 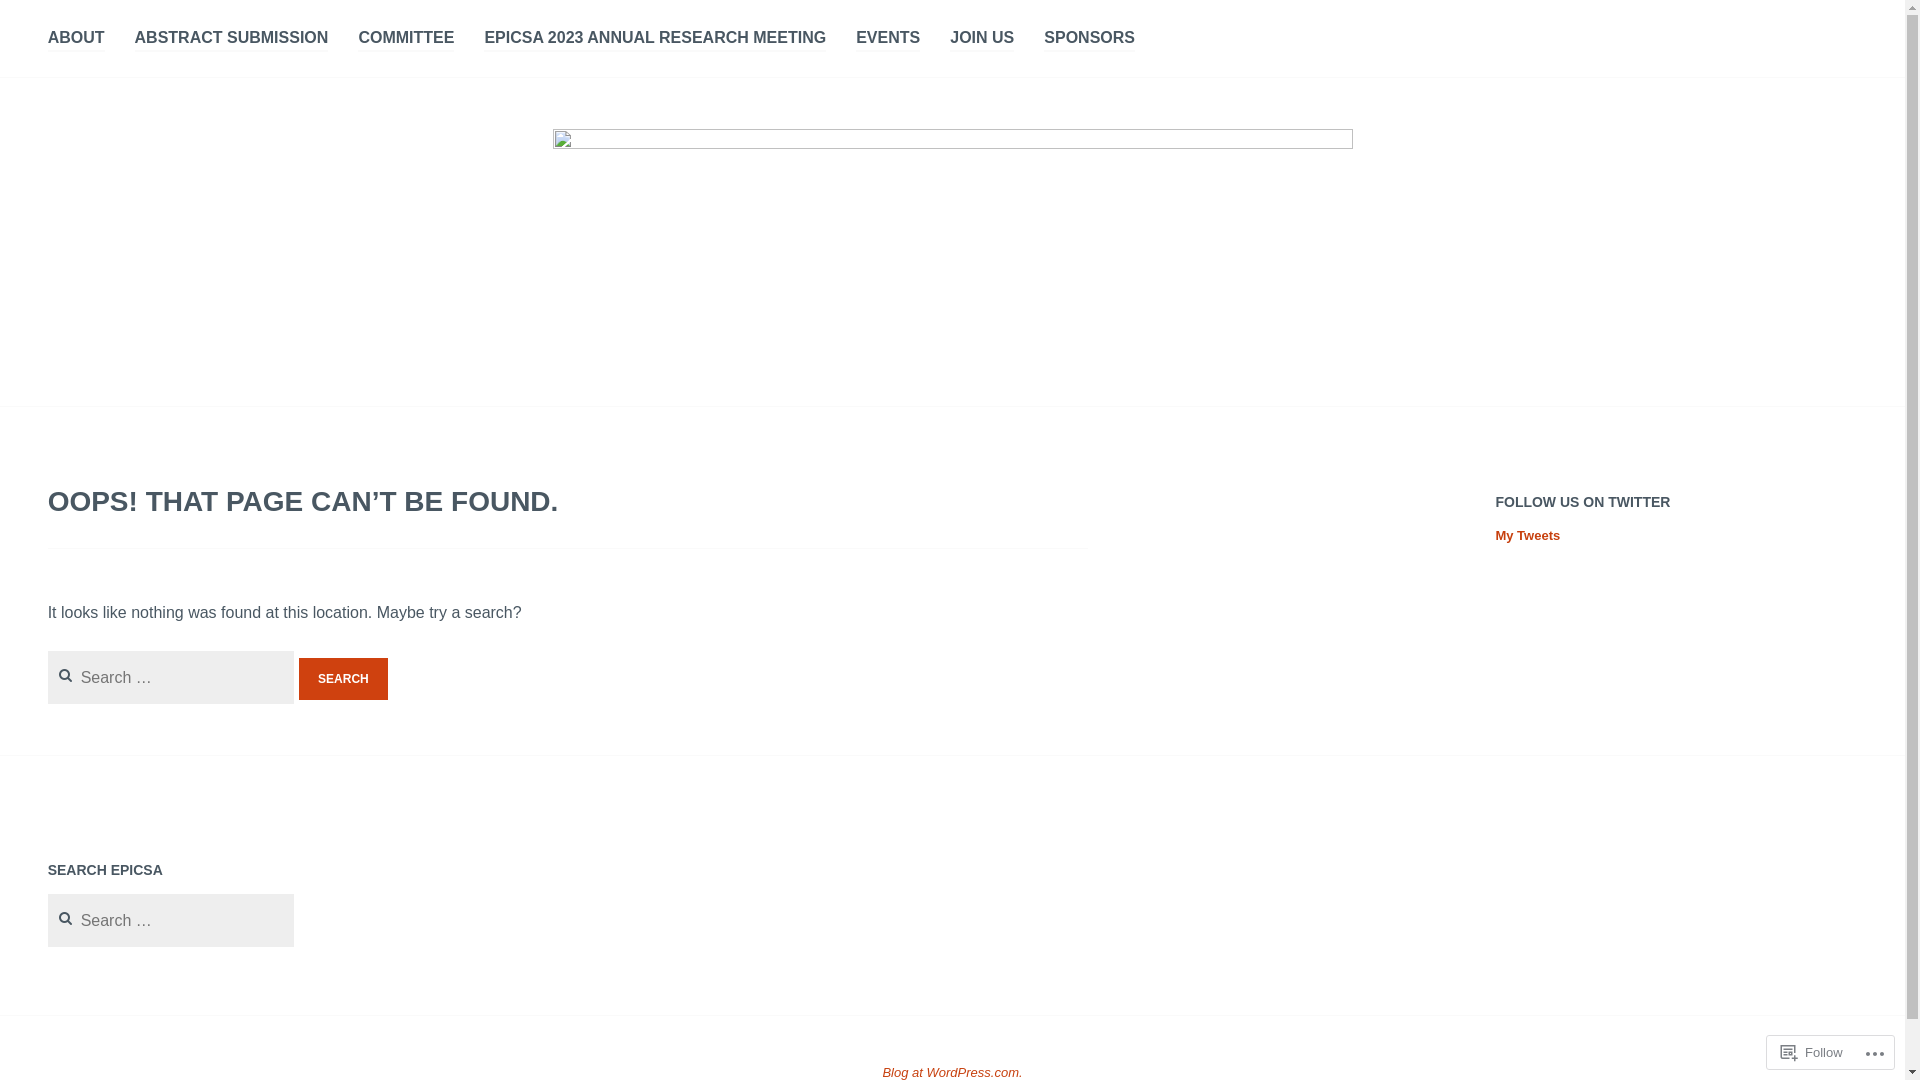 What do you see at coordinates (344, 679) in the screenshot?
I see `Search` at bounding box center [344, 679].